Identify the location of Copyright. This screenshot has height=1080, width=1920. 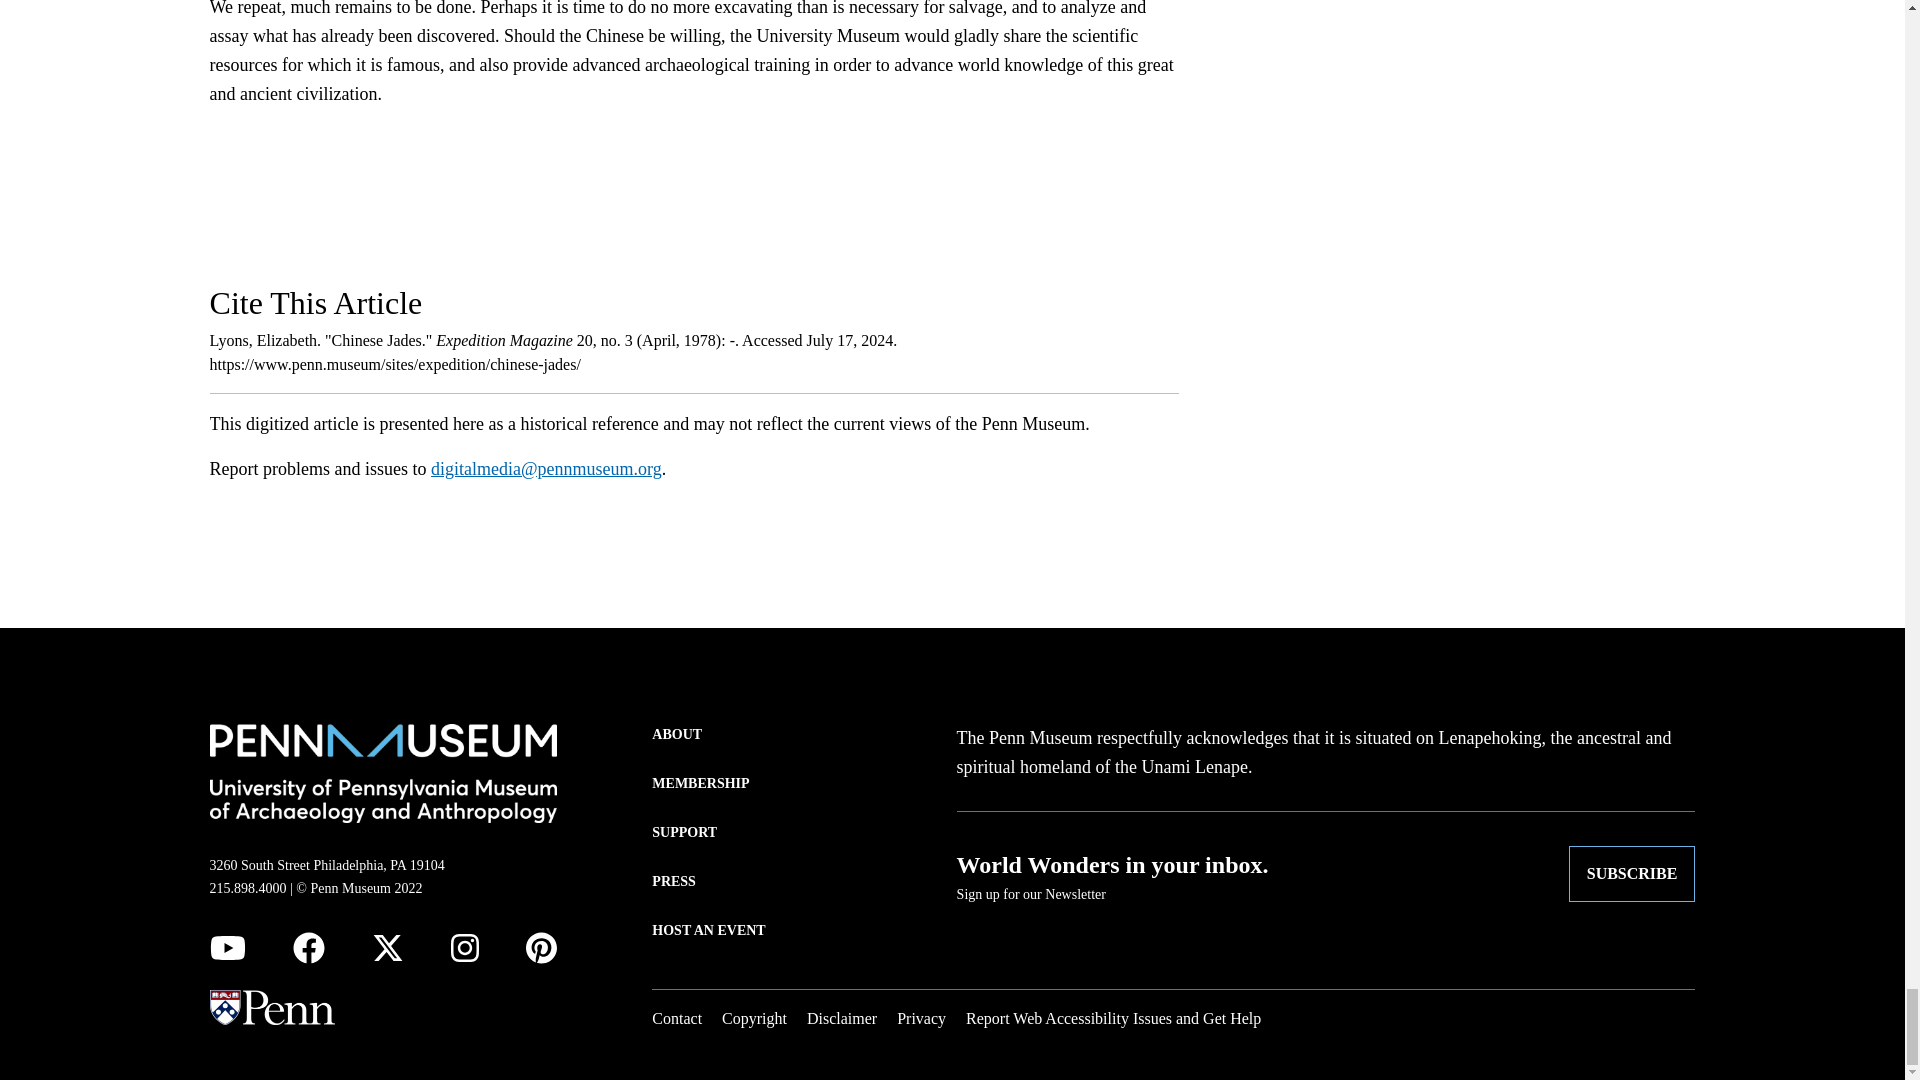
(754, 1018).